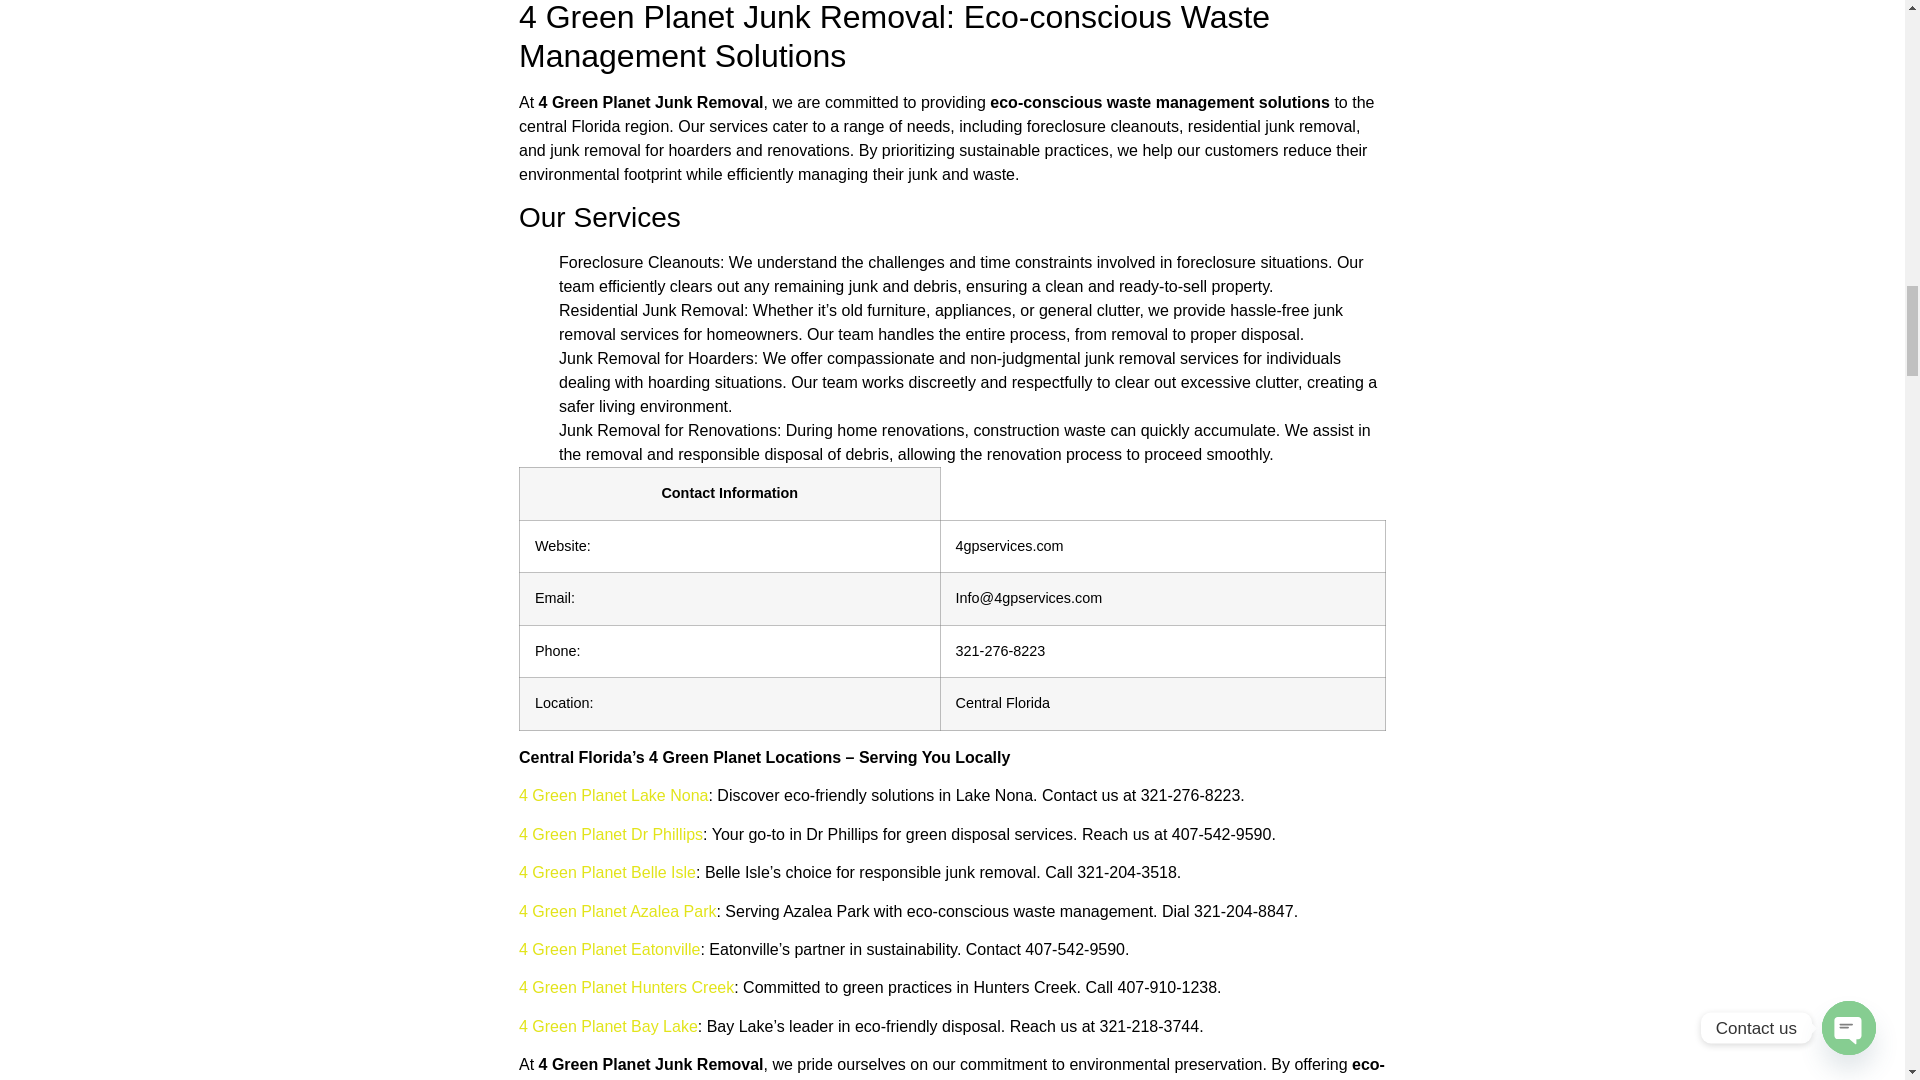 The height and width of the screenshot is (1080, 1920). Describe the element at coordinates (613, 795) in the screenshot. I see `4 Green Planet Lake Nona` at that location.